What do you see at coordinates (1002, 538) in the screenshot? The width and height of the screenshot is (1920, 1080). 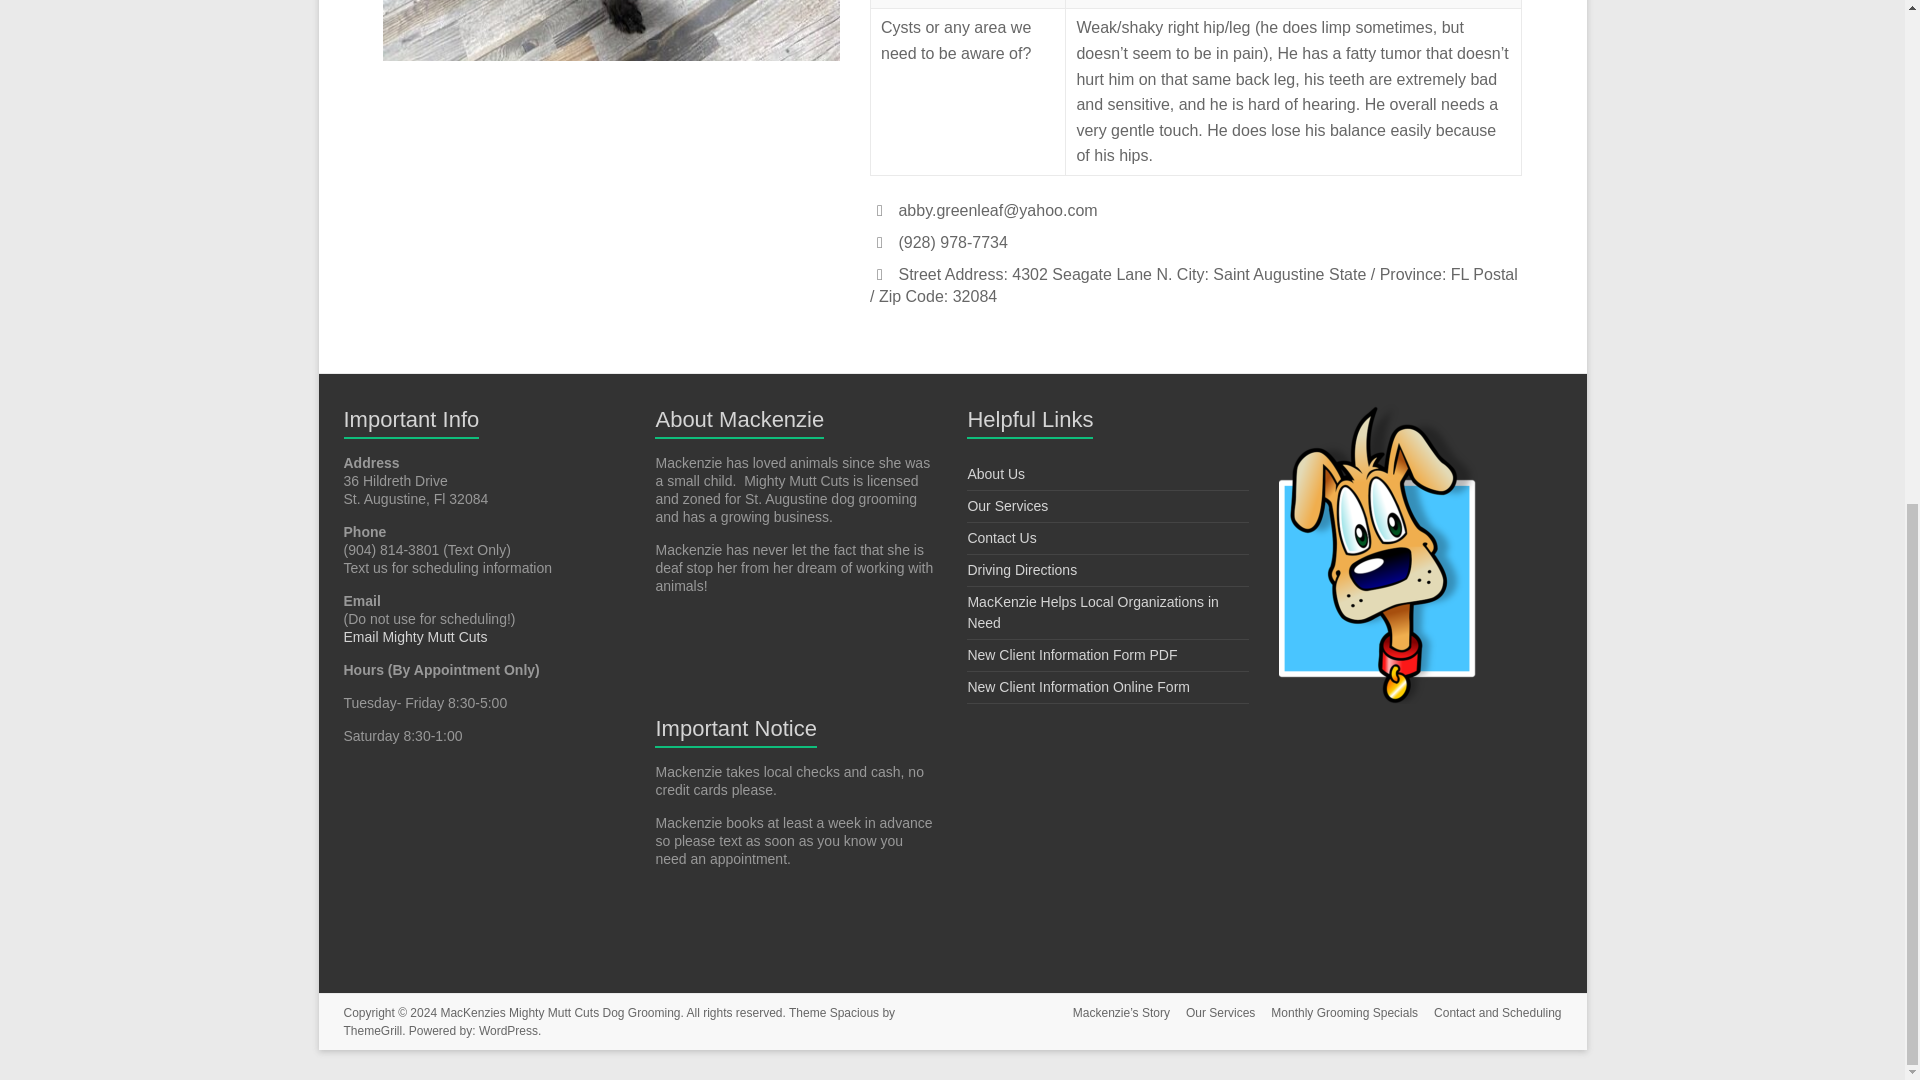 I see `Contact Us` at bounding box center [1002, 538].